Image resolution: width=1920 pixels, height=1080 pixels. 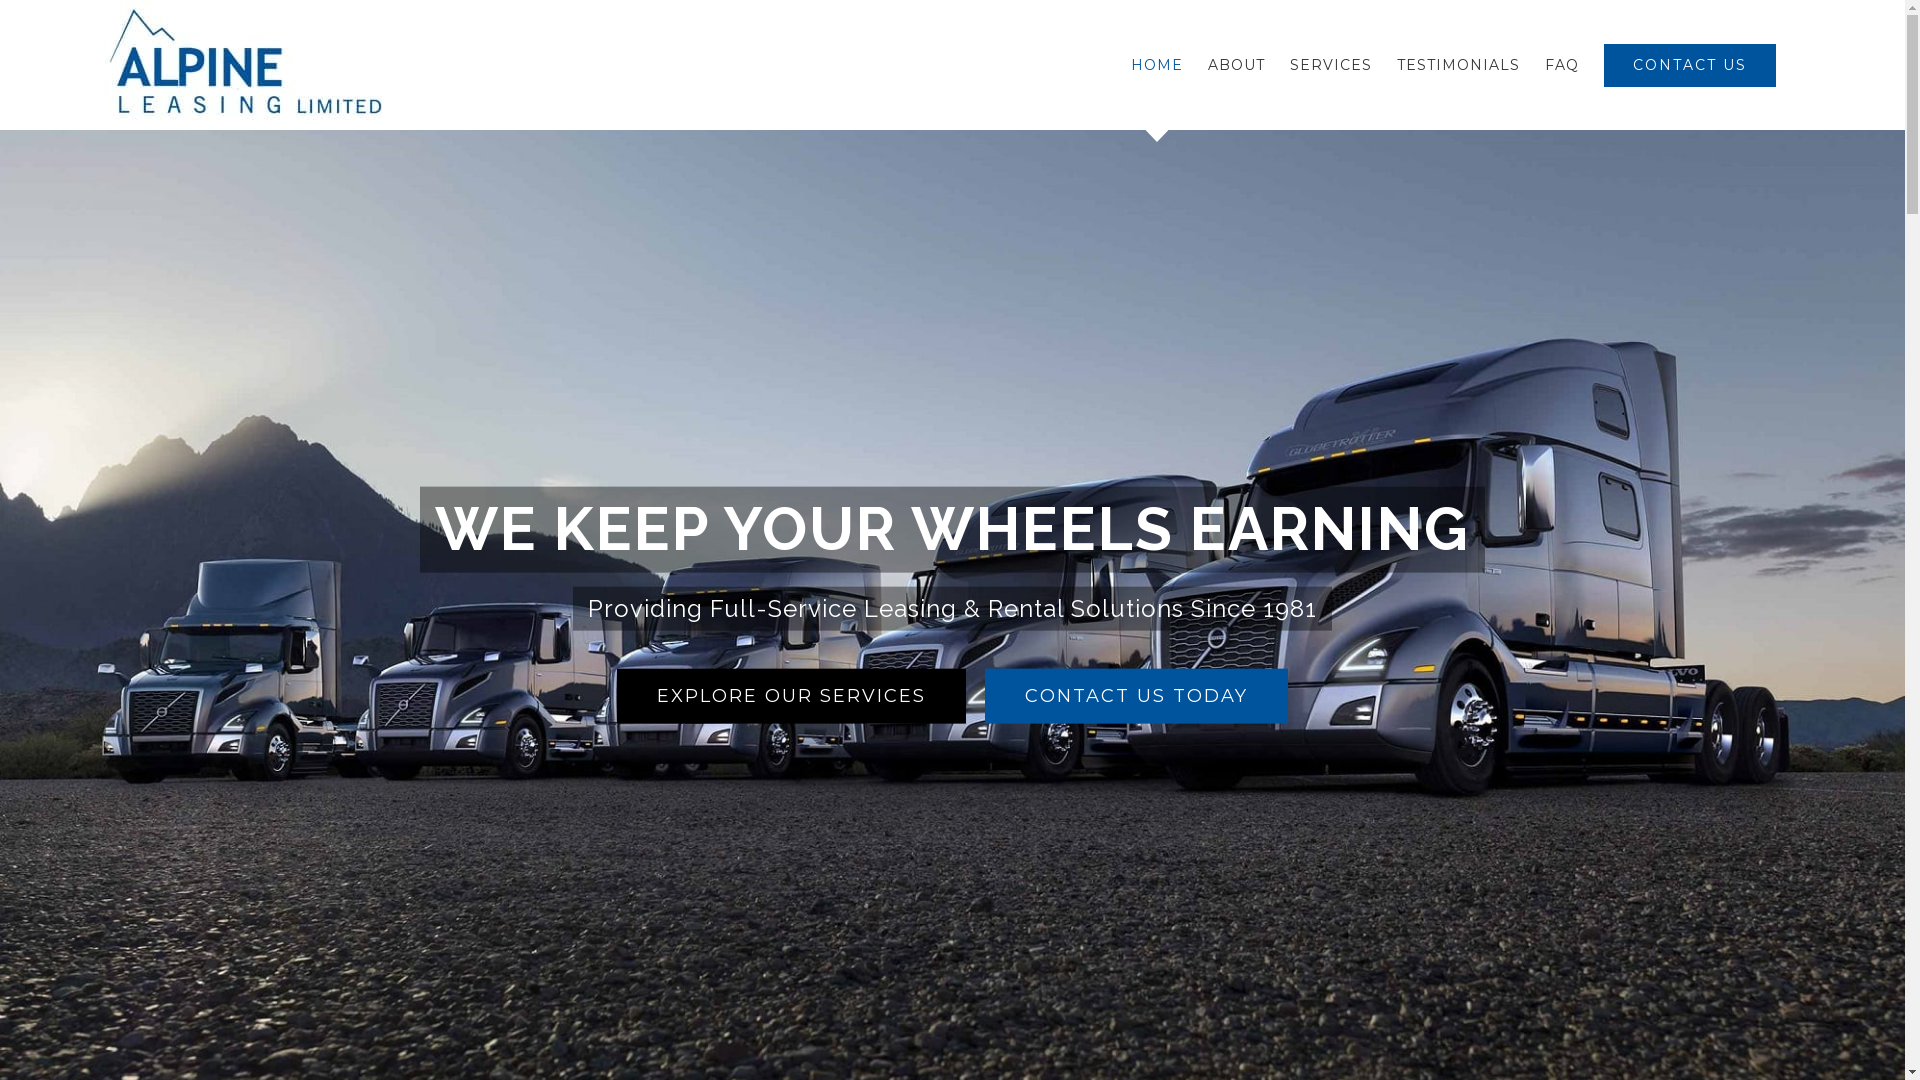 I want to click on CONTACT US TODAY, so click(x=1136, y=696).